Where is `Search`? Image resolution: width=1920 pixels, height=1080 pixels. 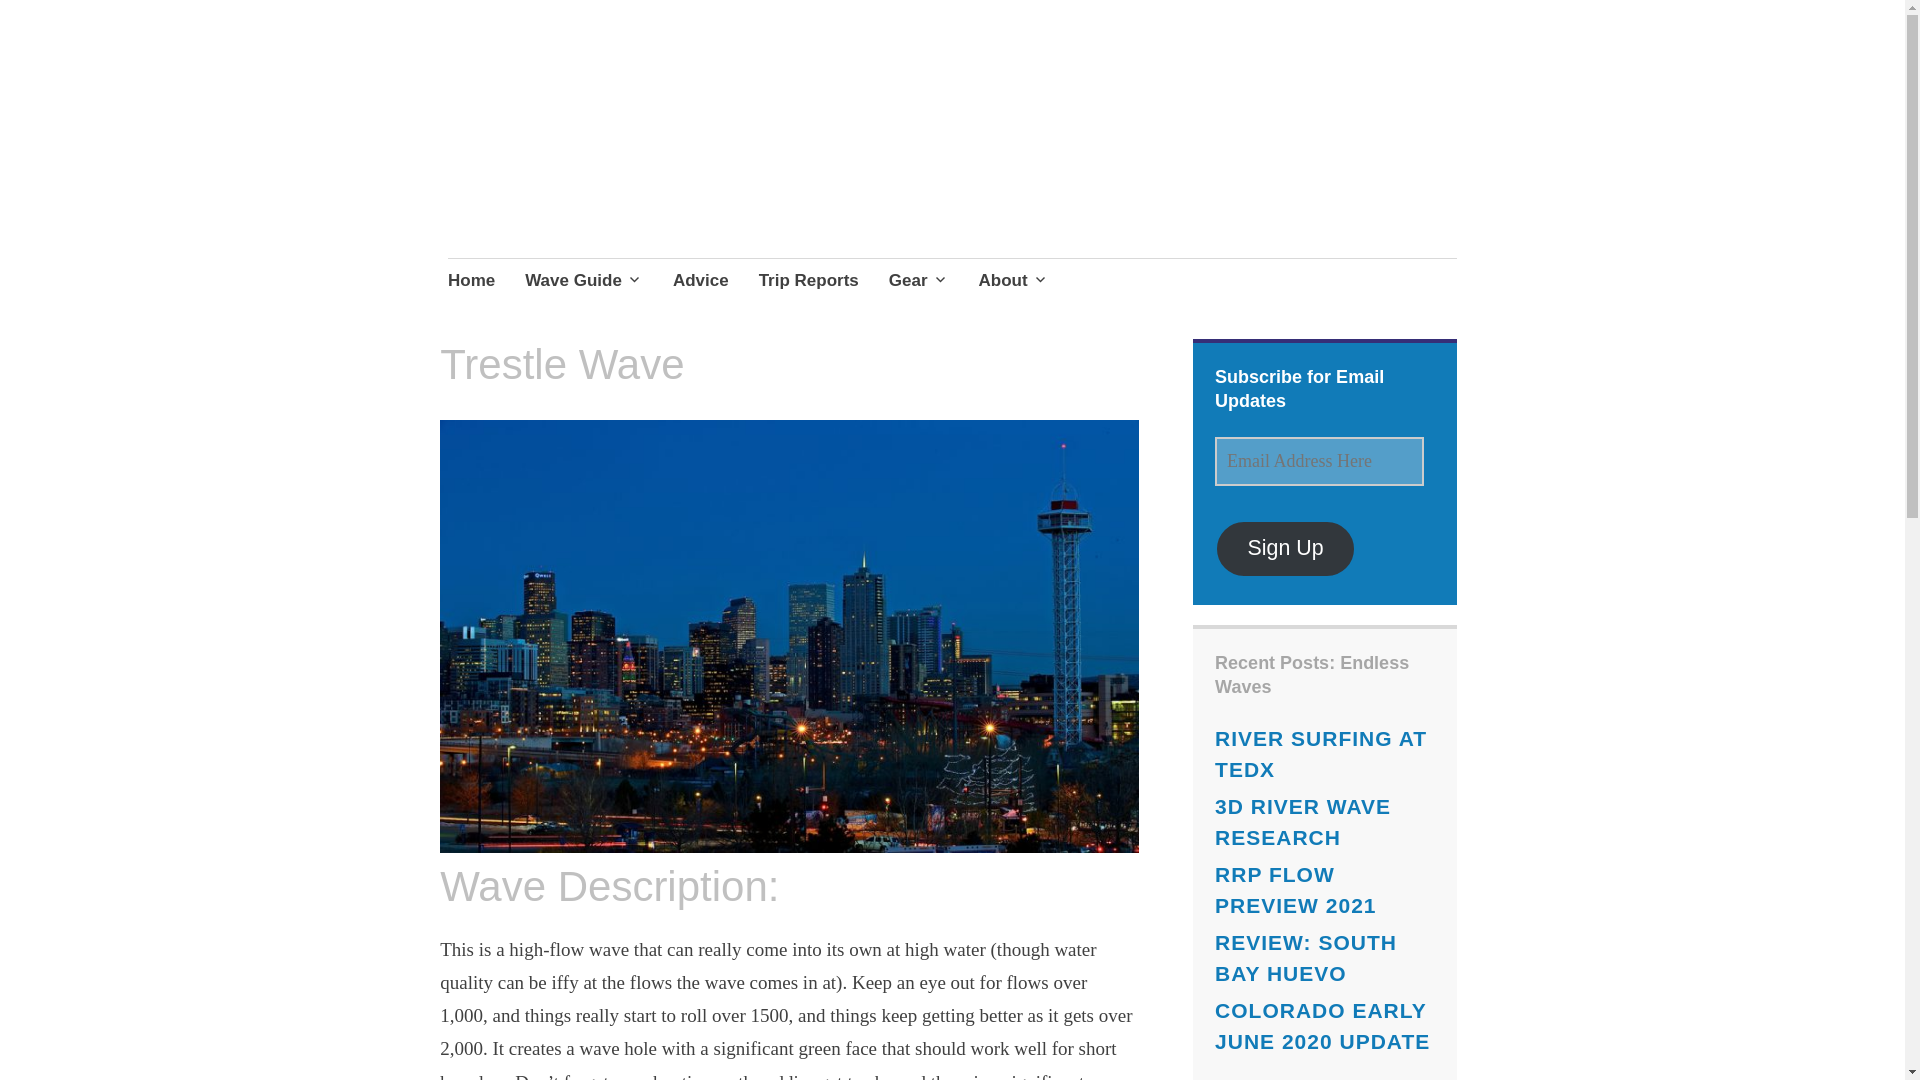 Search is located at coordinates (228, 23).